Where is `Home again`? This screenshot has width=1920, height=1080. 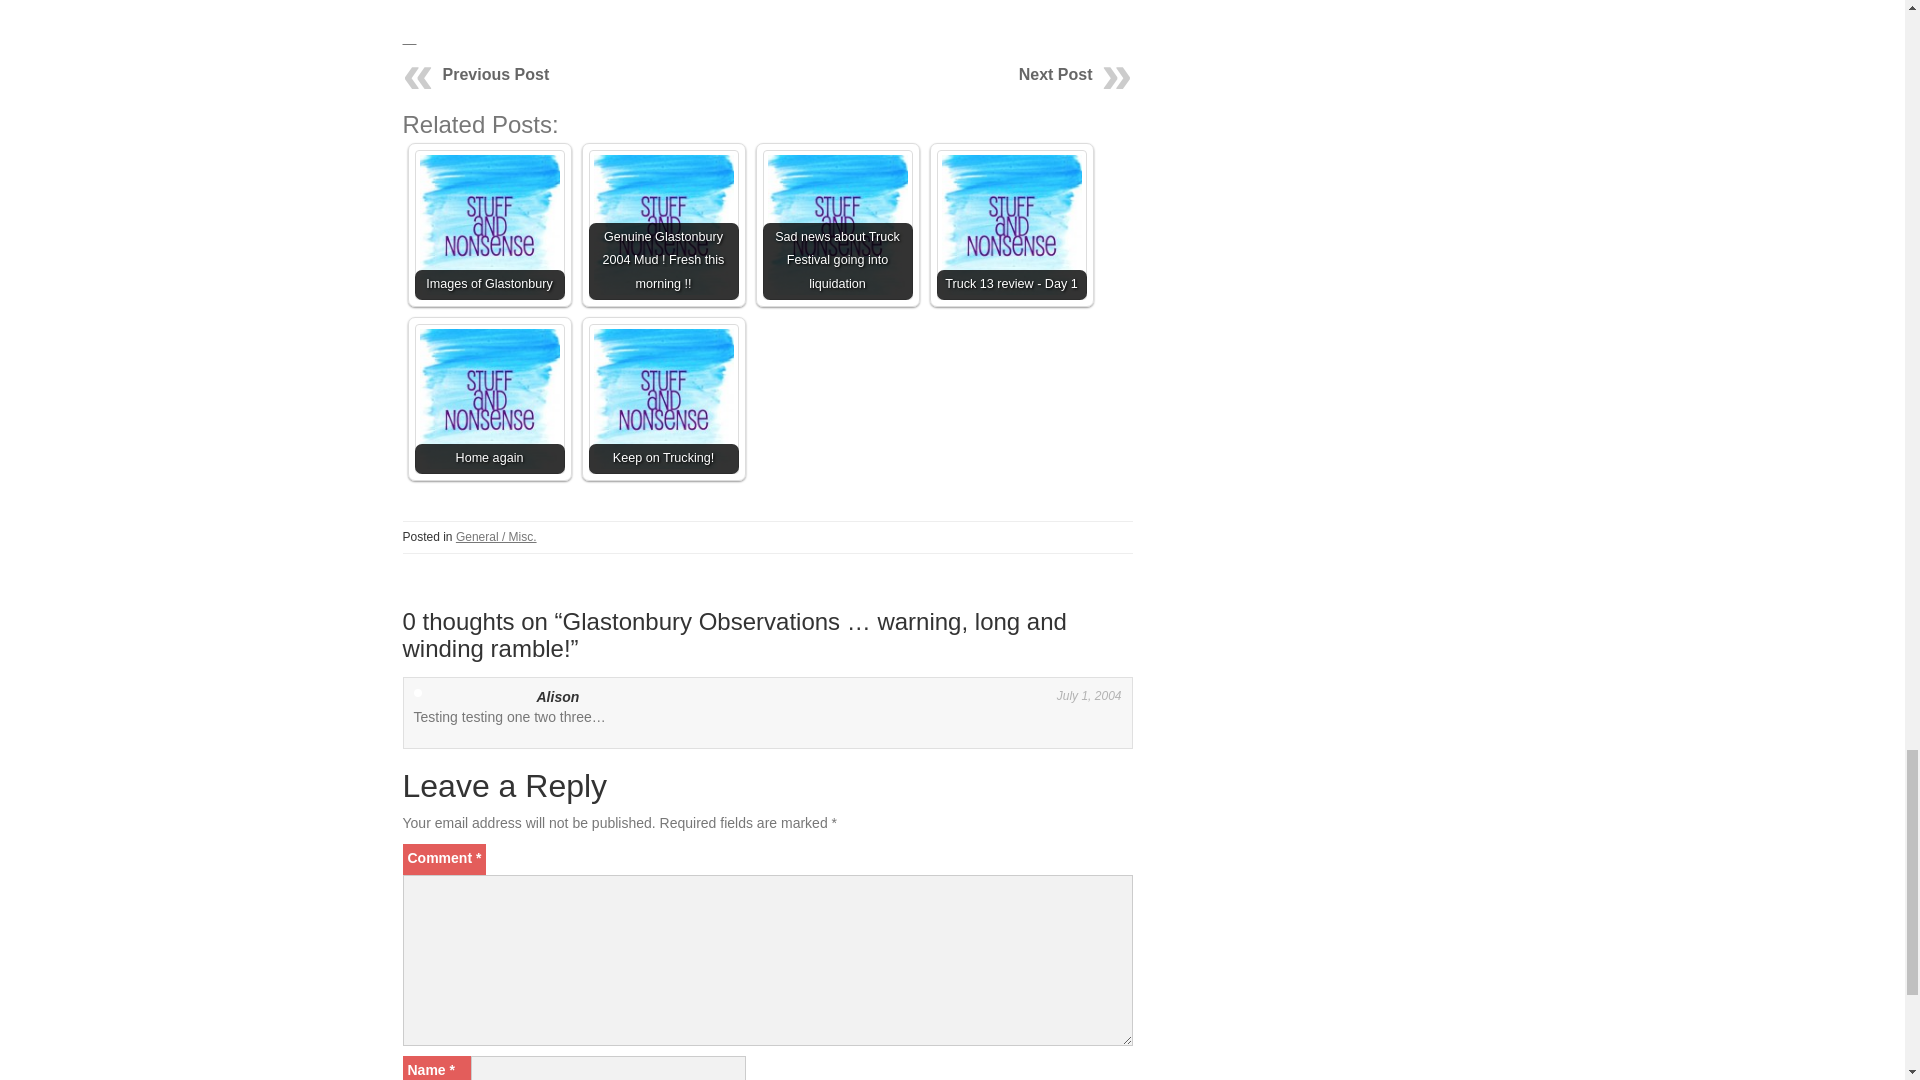 Home again is located at coordinates (489, 399).